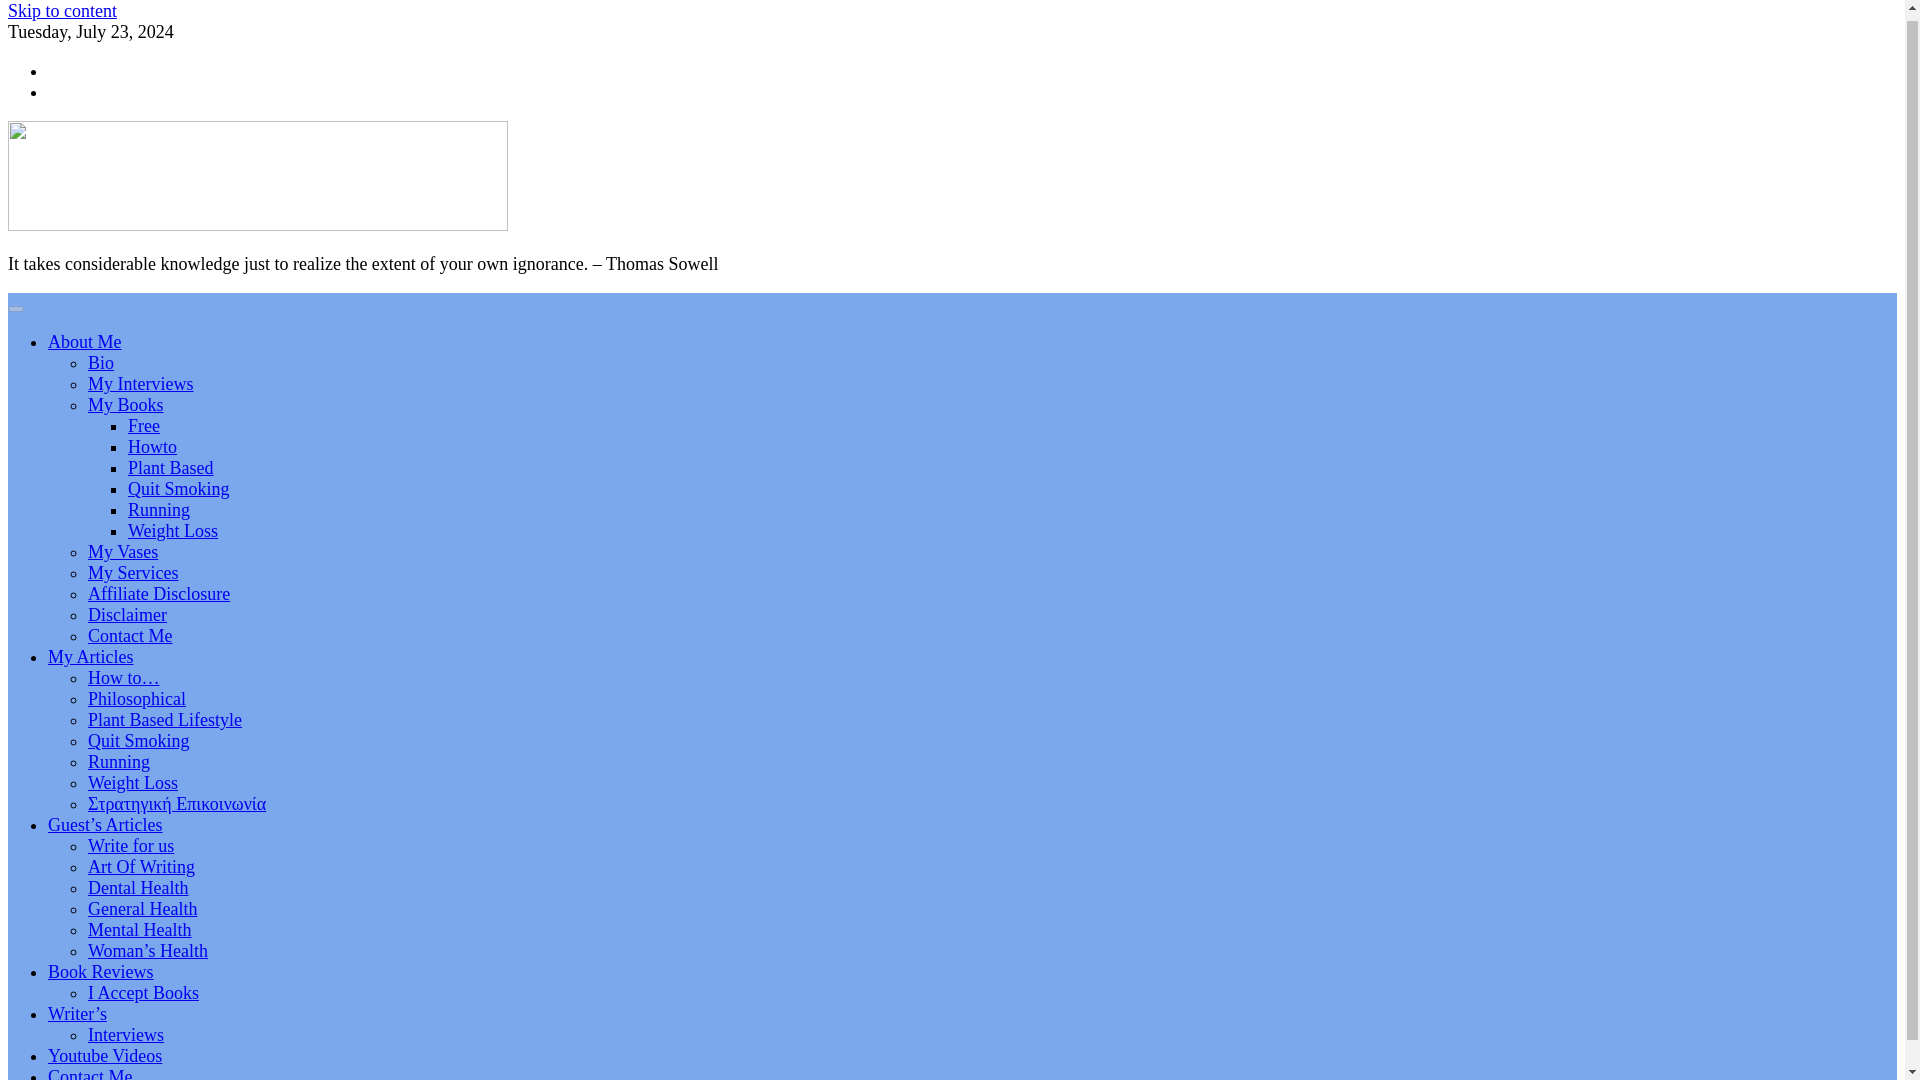 This screenshot has height=1080, width=1920. I want to click on Plant Based Lifestyle, so click(164, 720).